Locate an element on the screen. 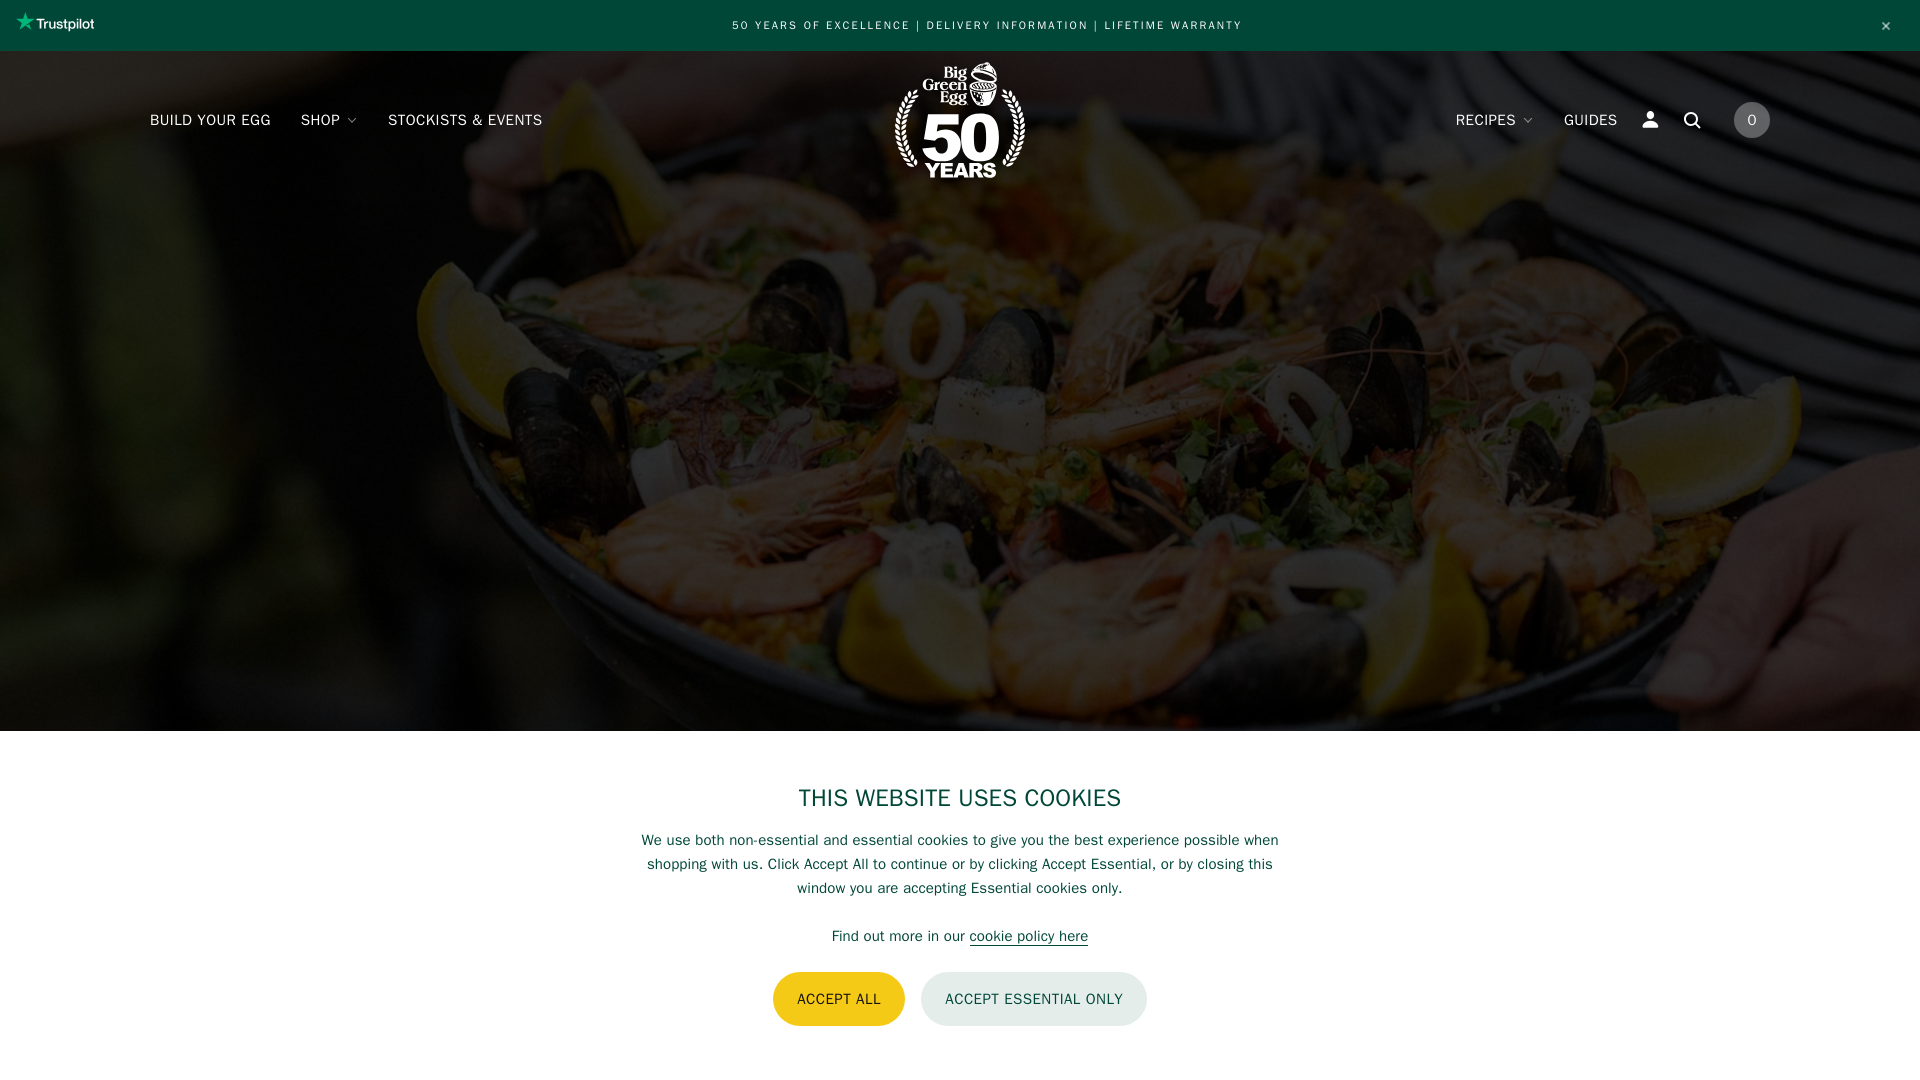 This screenshot has height=1080, width=1920. LIFETIME WARRANTY is located at coordinates (1173, 26).